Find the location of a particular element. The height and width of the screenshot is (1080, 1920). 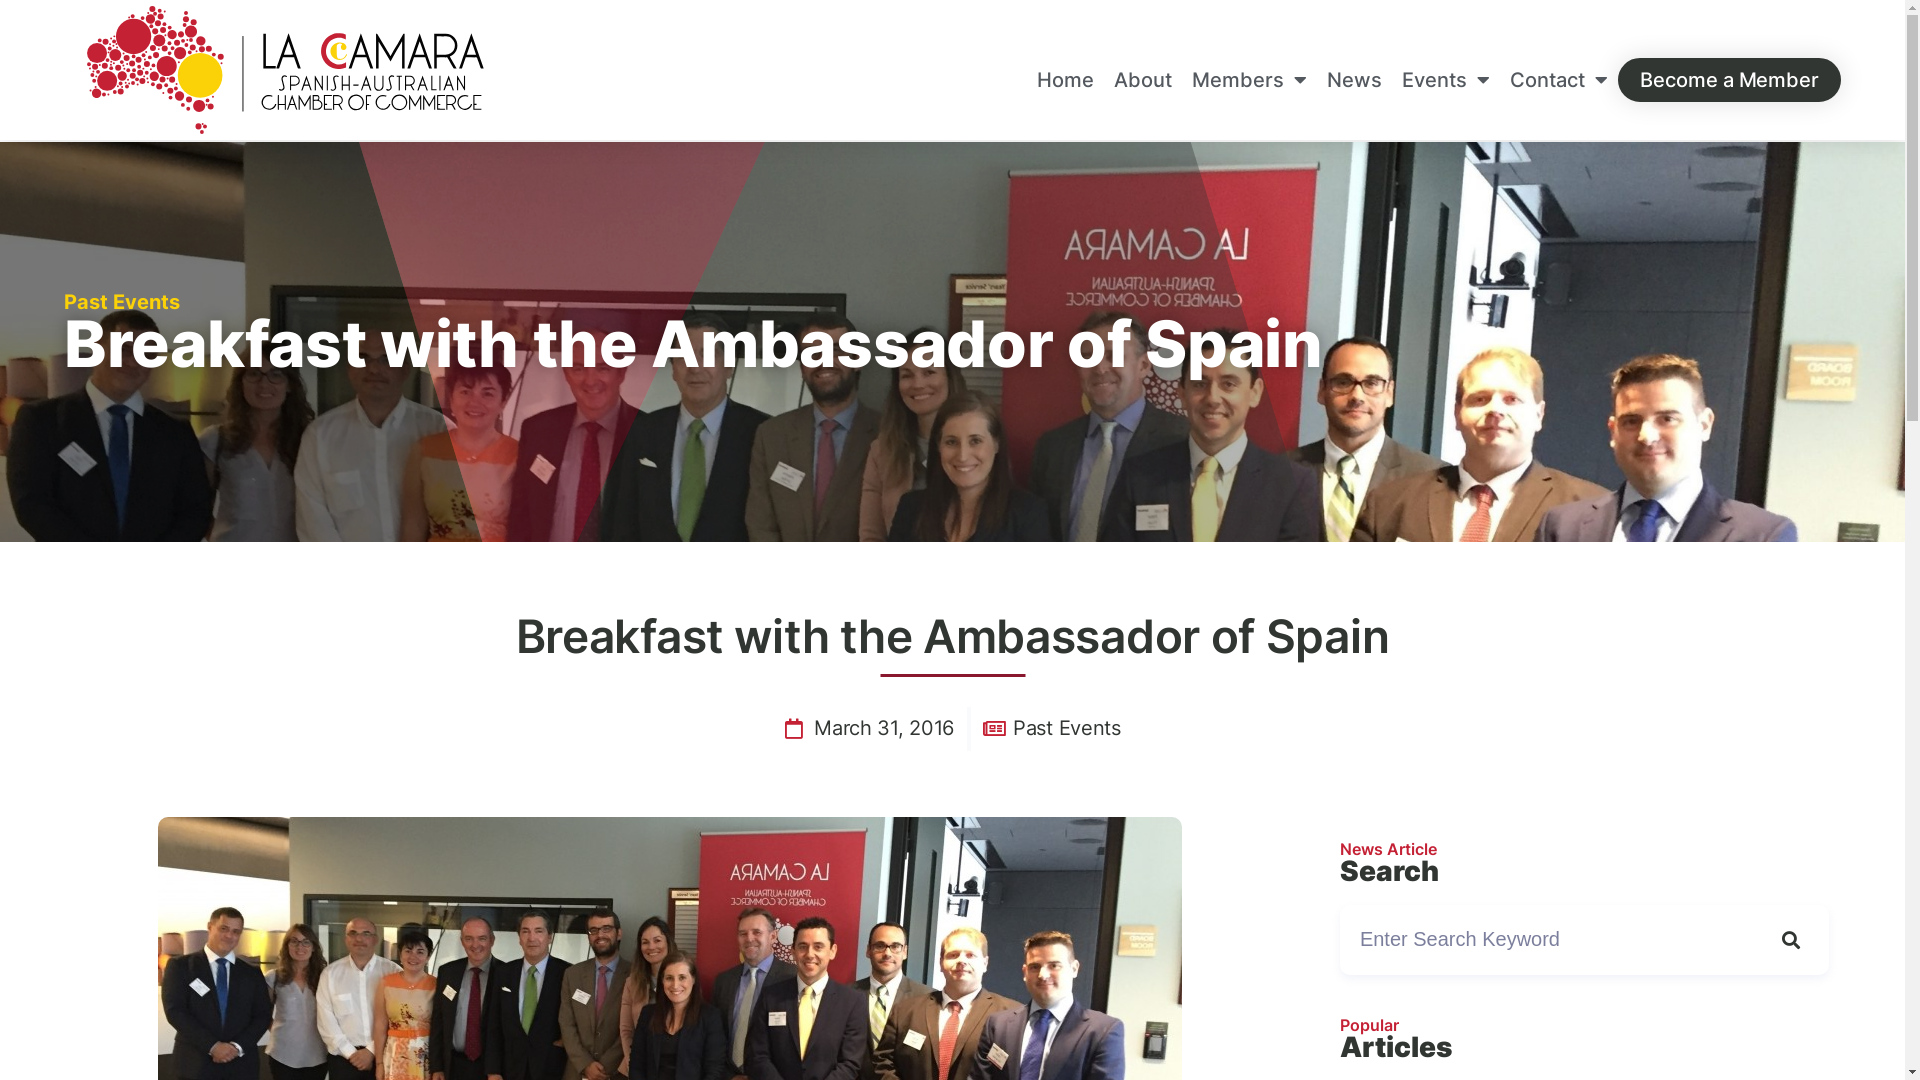

Become a Member is located at coordinates (1730, 80).